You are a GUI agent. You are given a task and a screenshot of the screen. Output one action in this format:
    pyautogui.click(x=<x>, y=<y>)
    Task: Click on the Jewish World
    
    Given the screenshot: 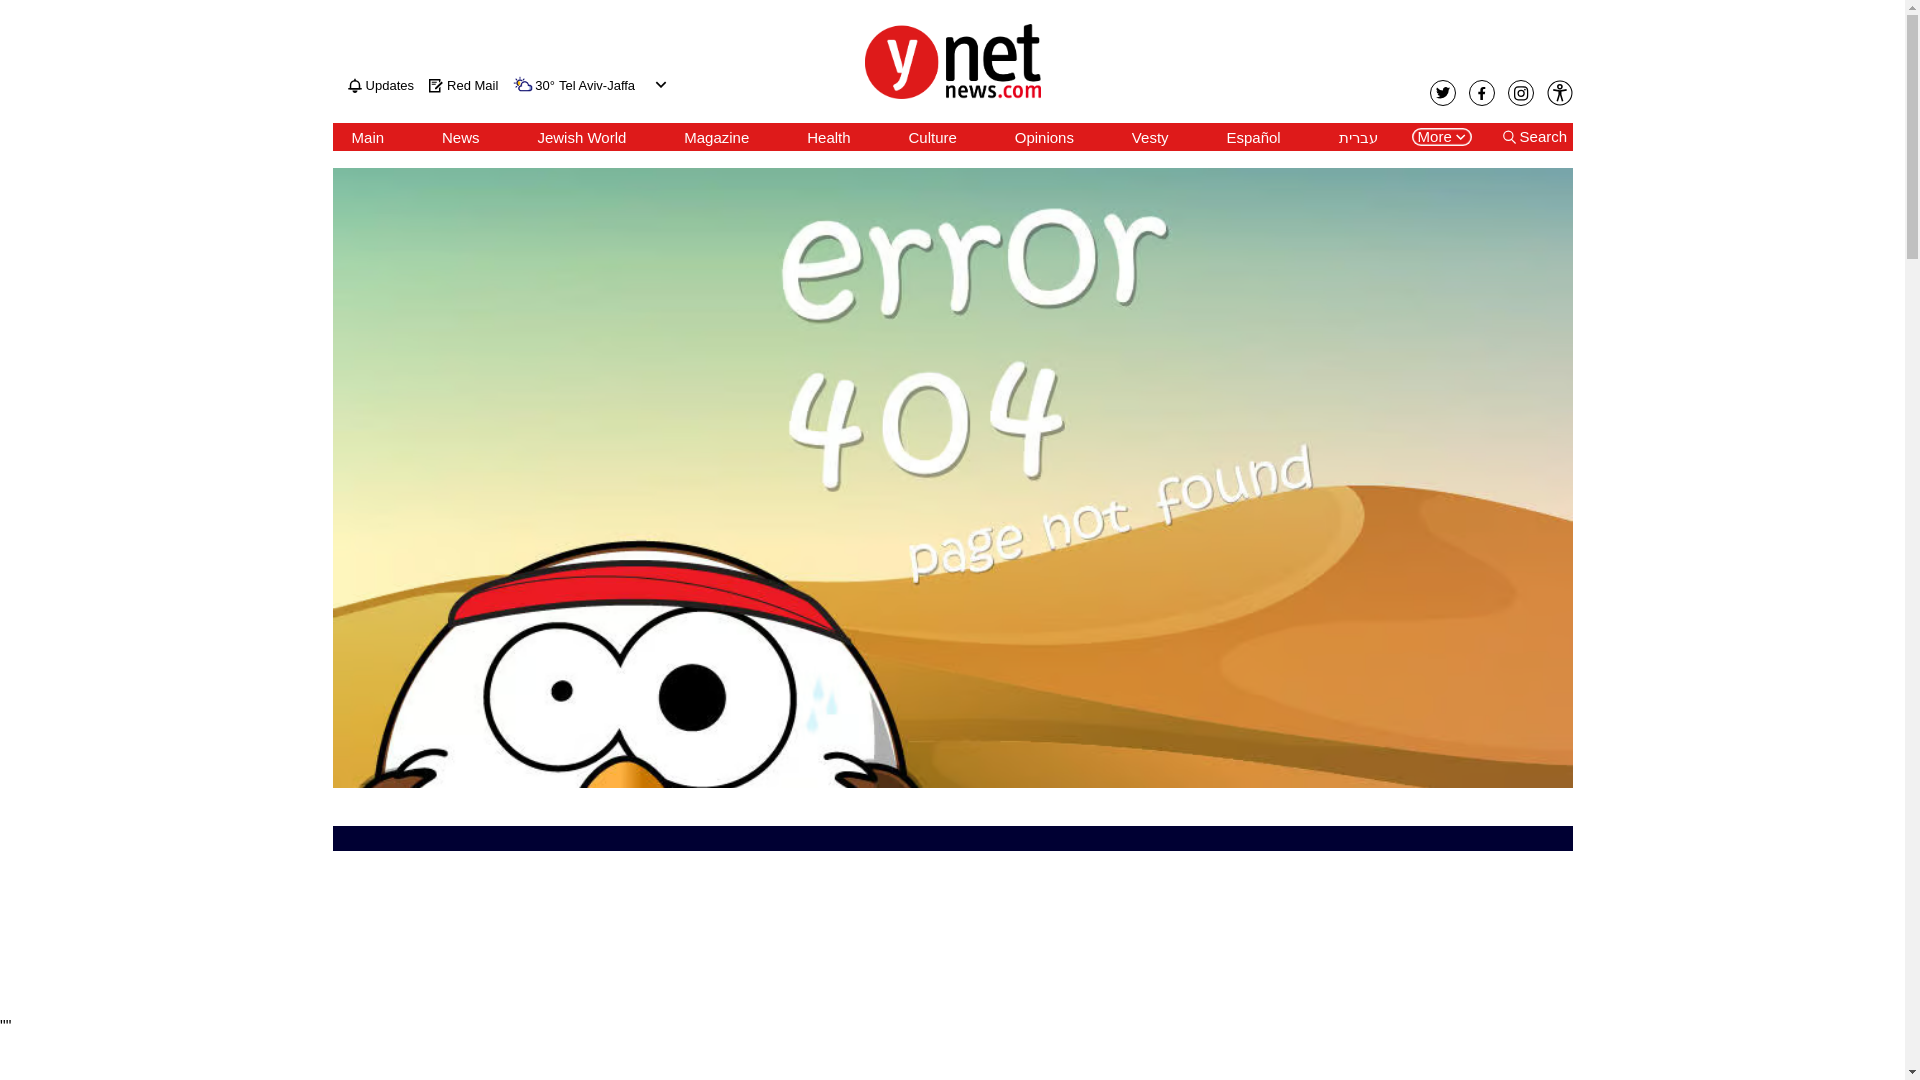 What is the action you would take?
    pyautogui.click(x=581, y=137)
    